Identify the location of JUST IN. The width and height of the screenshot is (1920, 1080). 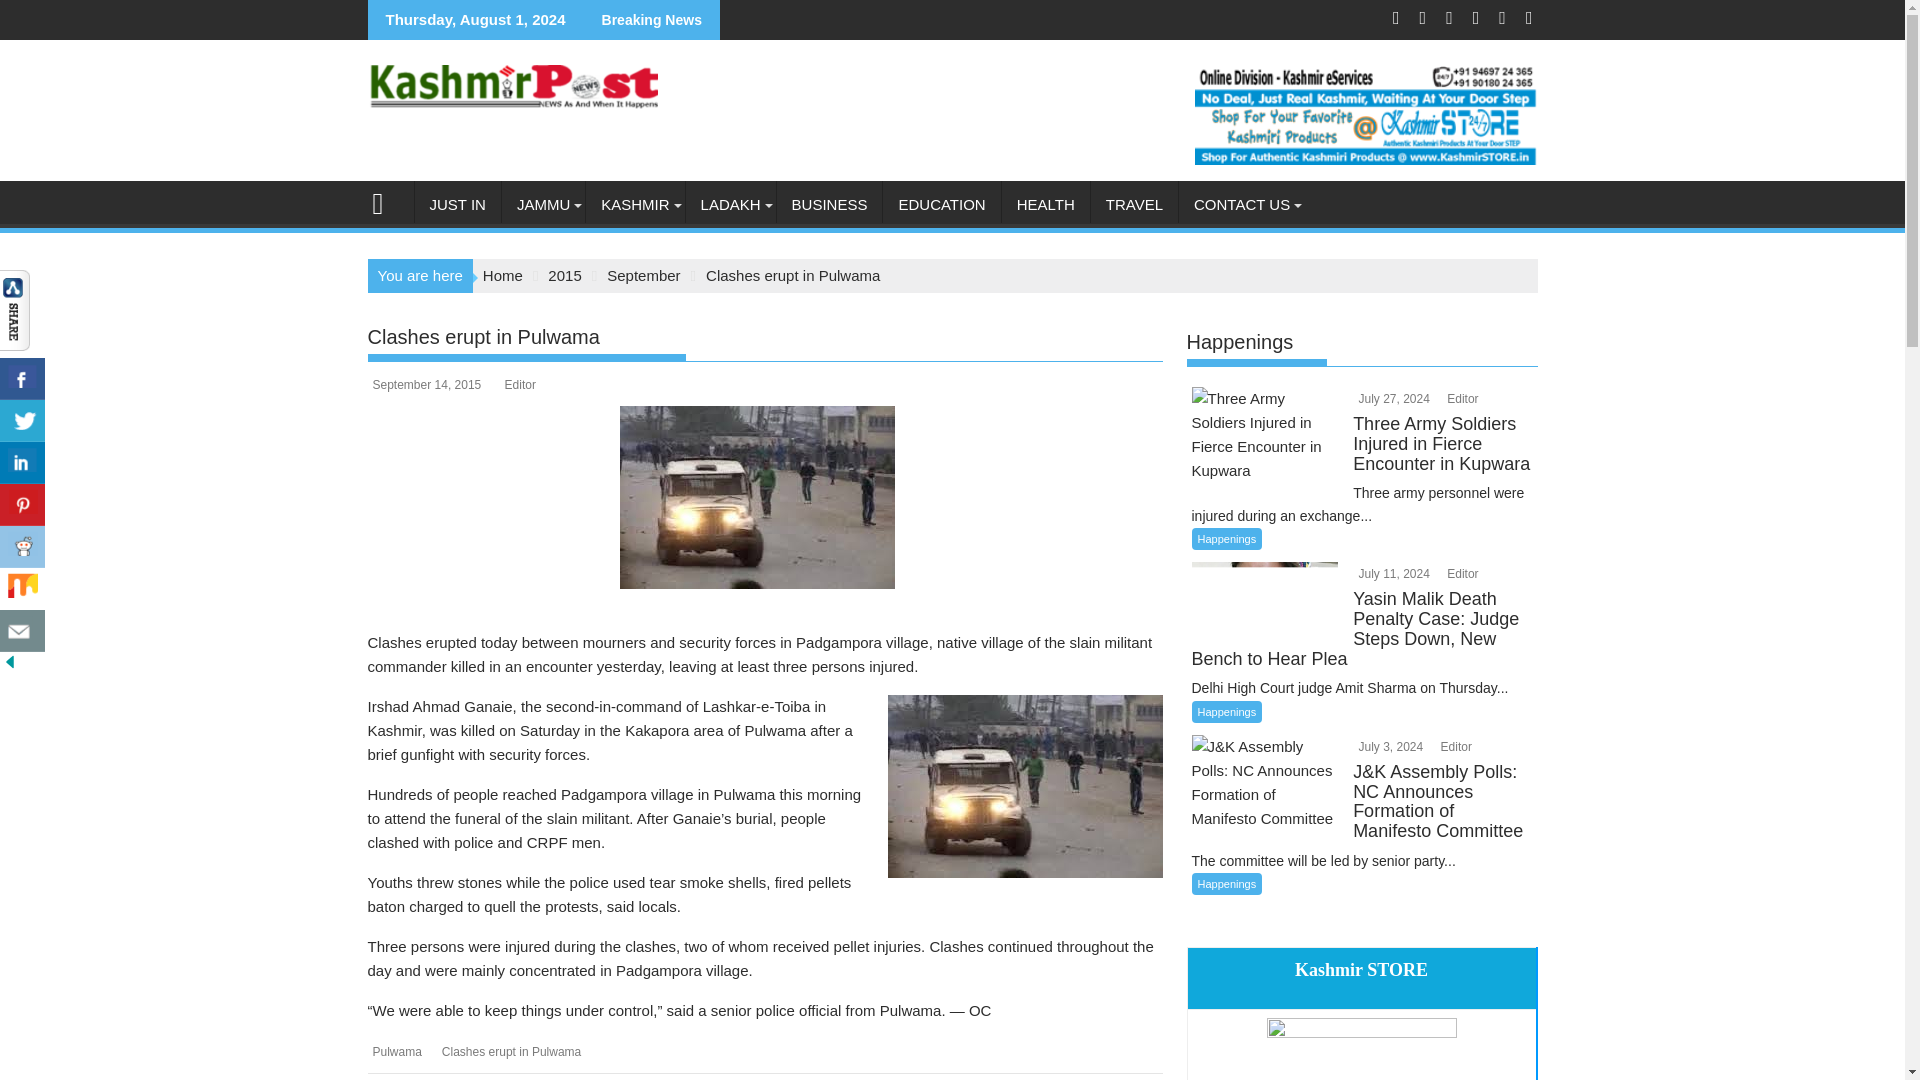
(456, 204).